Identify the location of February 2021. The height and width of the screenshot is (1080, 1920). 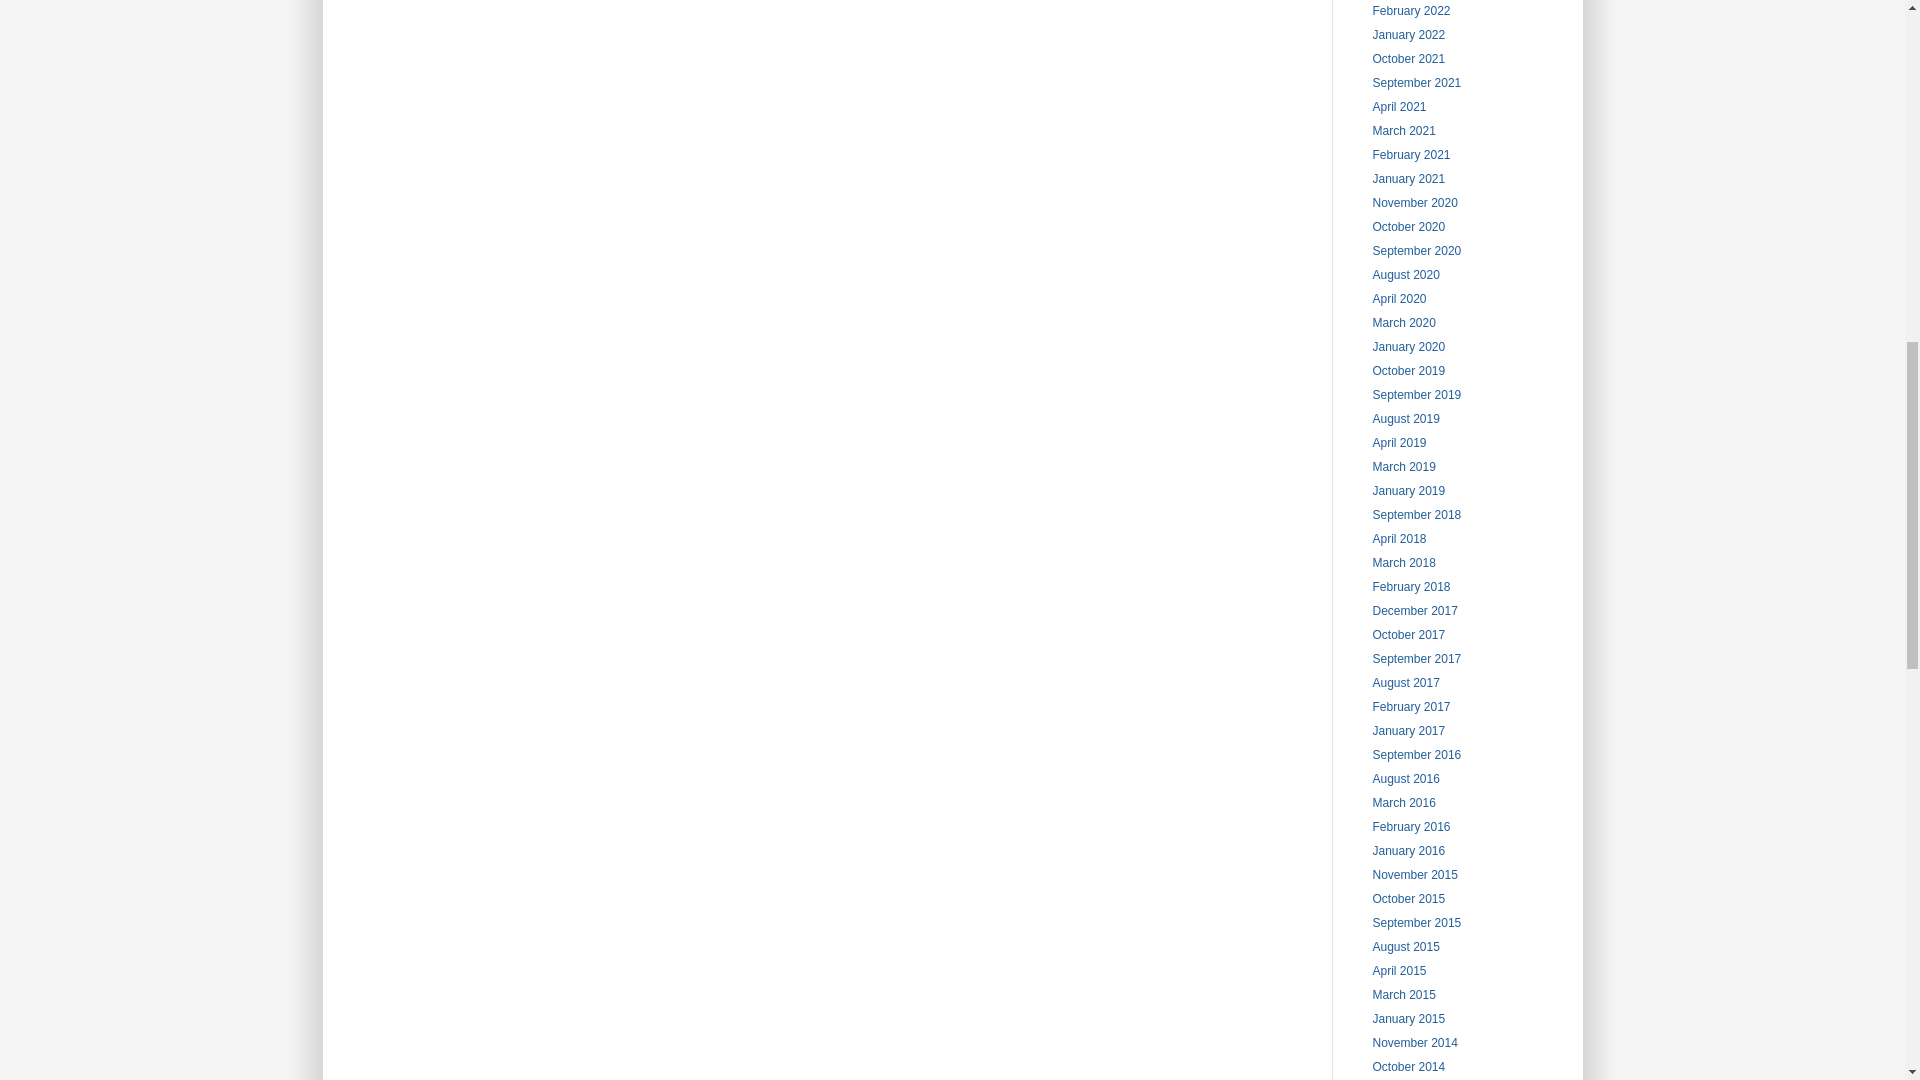
(1410, 154).